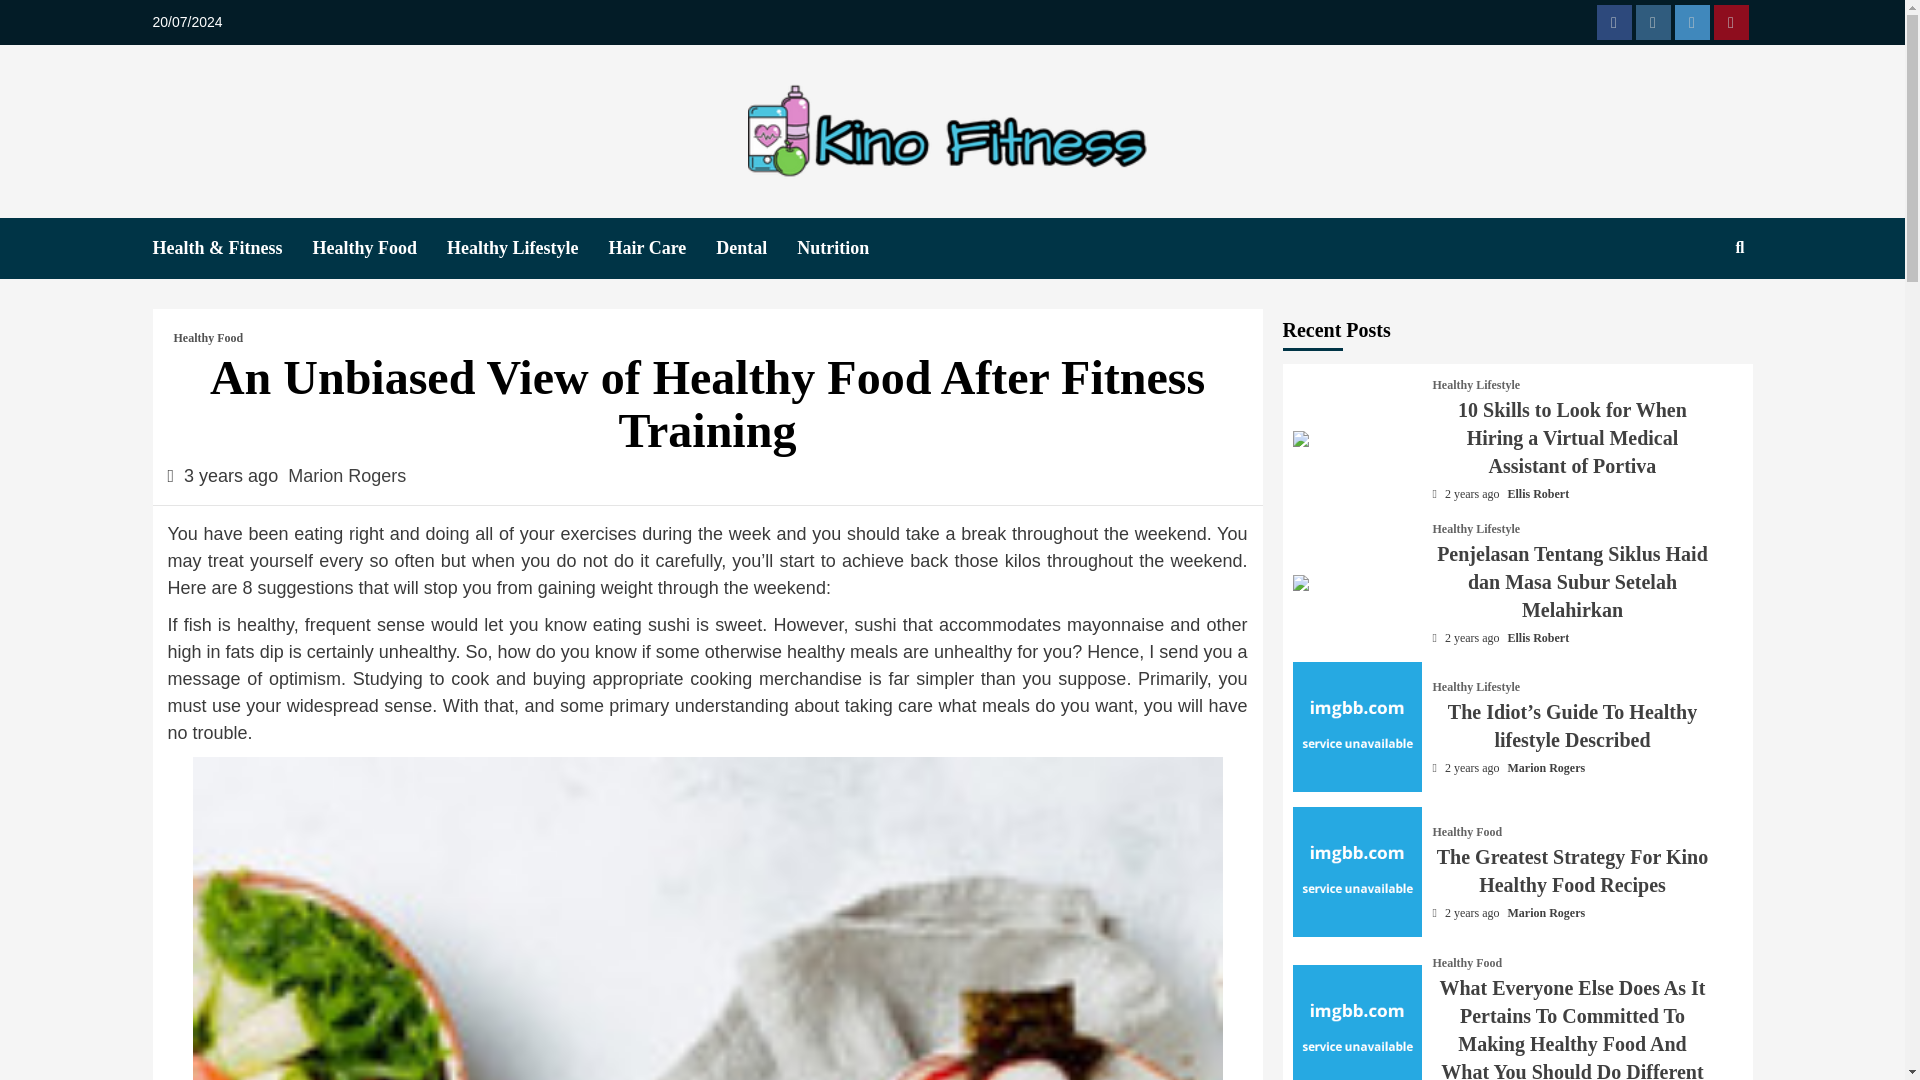 The height and width of the screenshot is (1080, 1920). What do you see at coordinates (662, 248) in the screenshot?
I see `Hair Care` at bounding box center [662, 248].